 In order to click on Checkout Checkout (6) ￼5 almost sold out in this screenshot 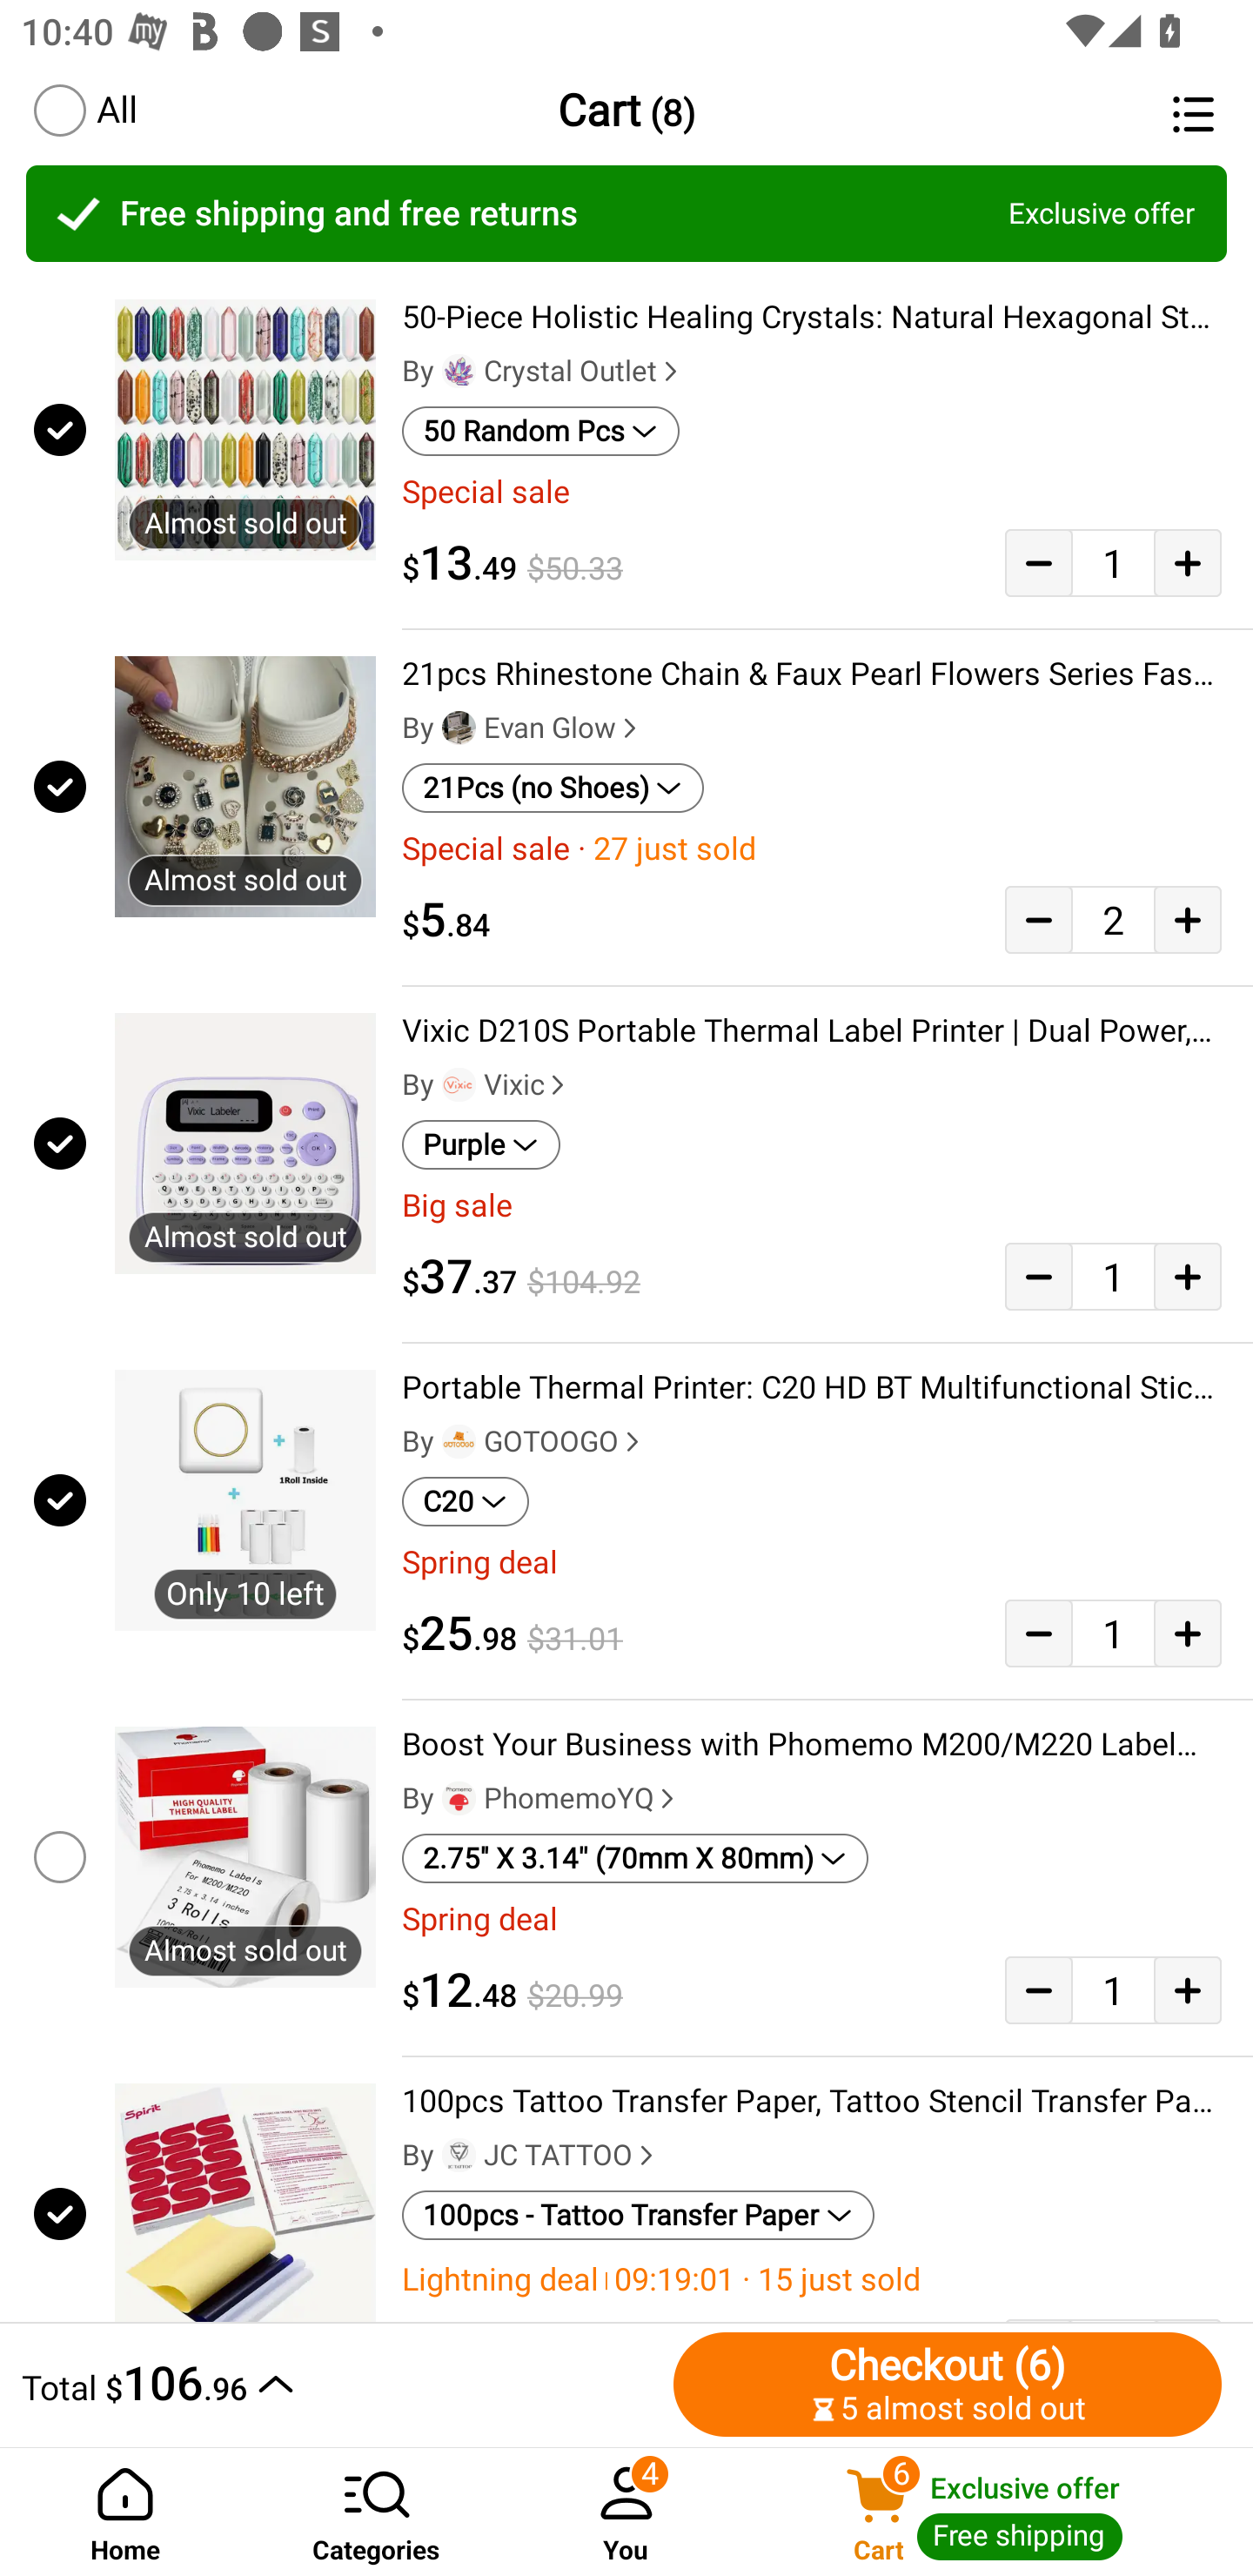, I will do `click(948, 2384)`.